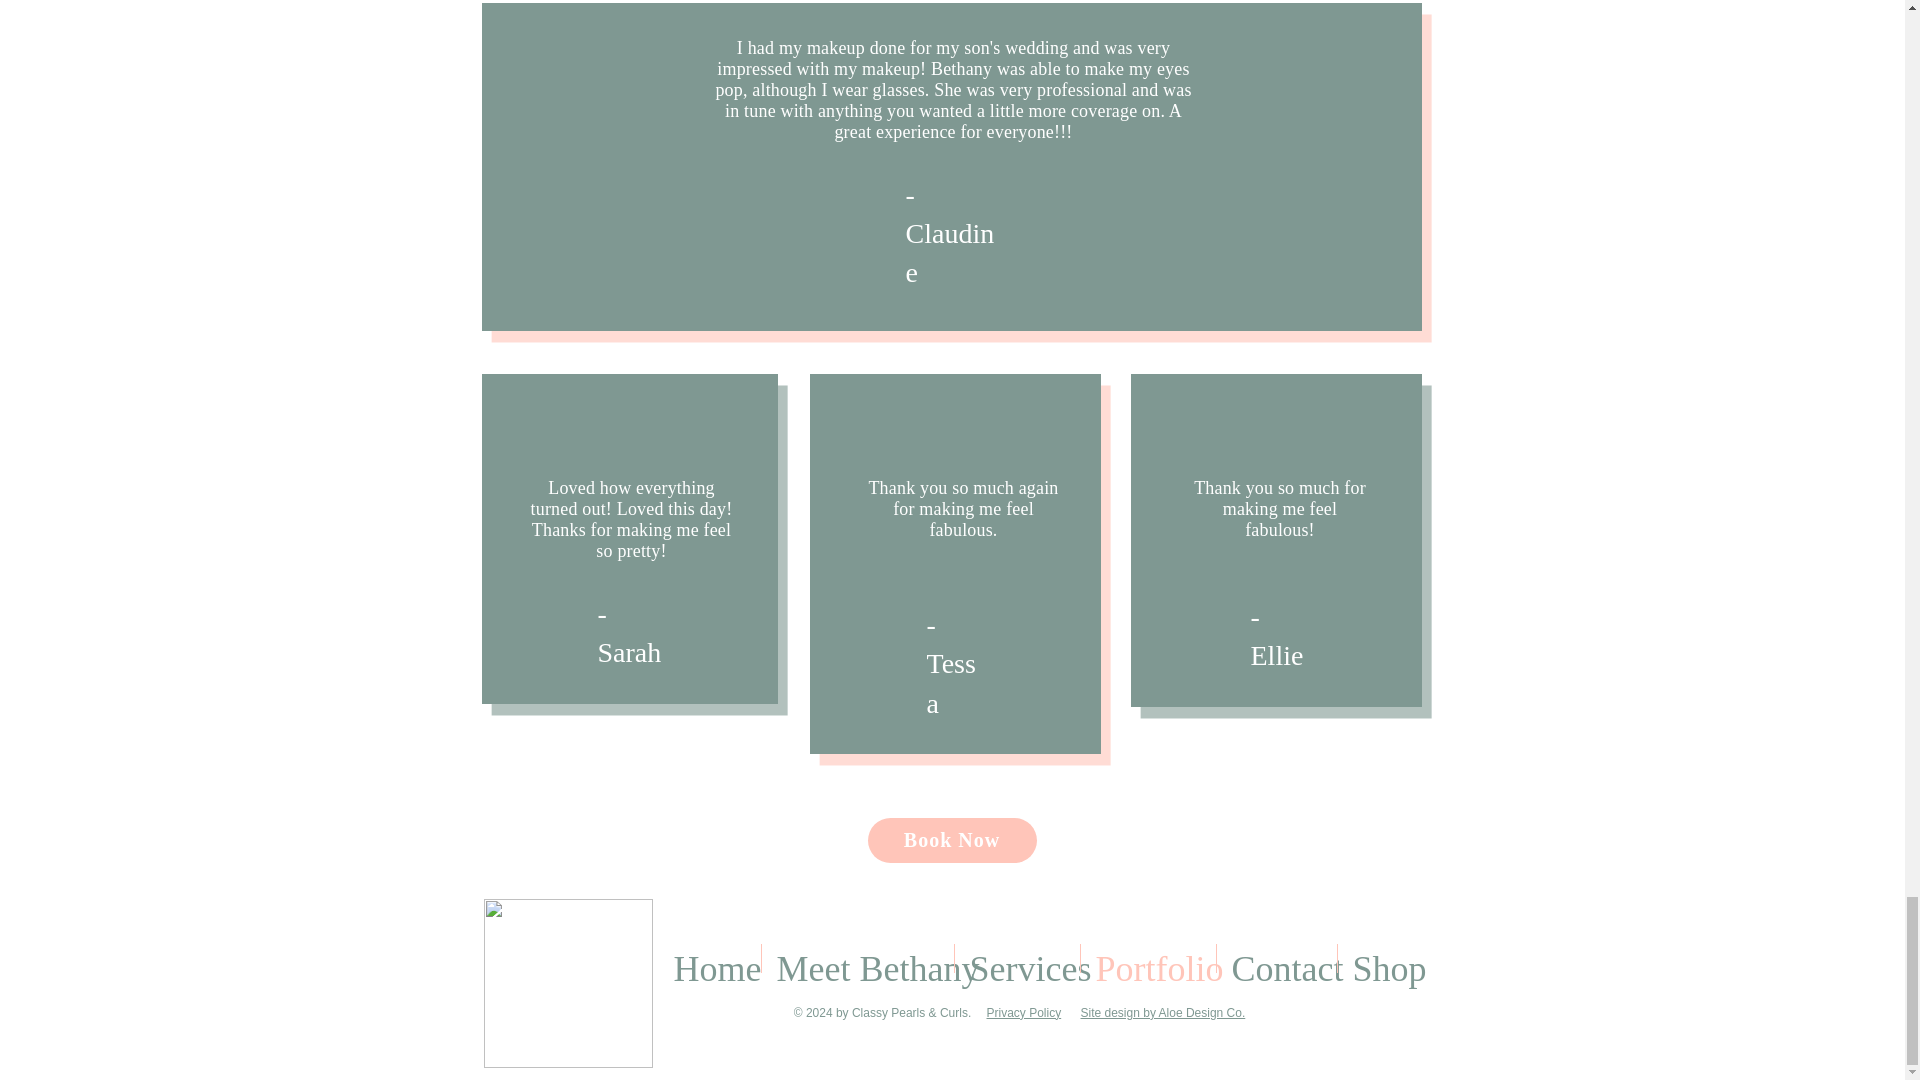 The image size is (1920, 1080). I want to click on Home, so click(709, 958).